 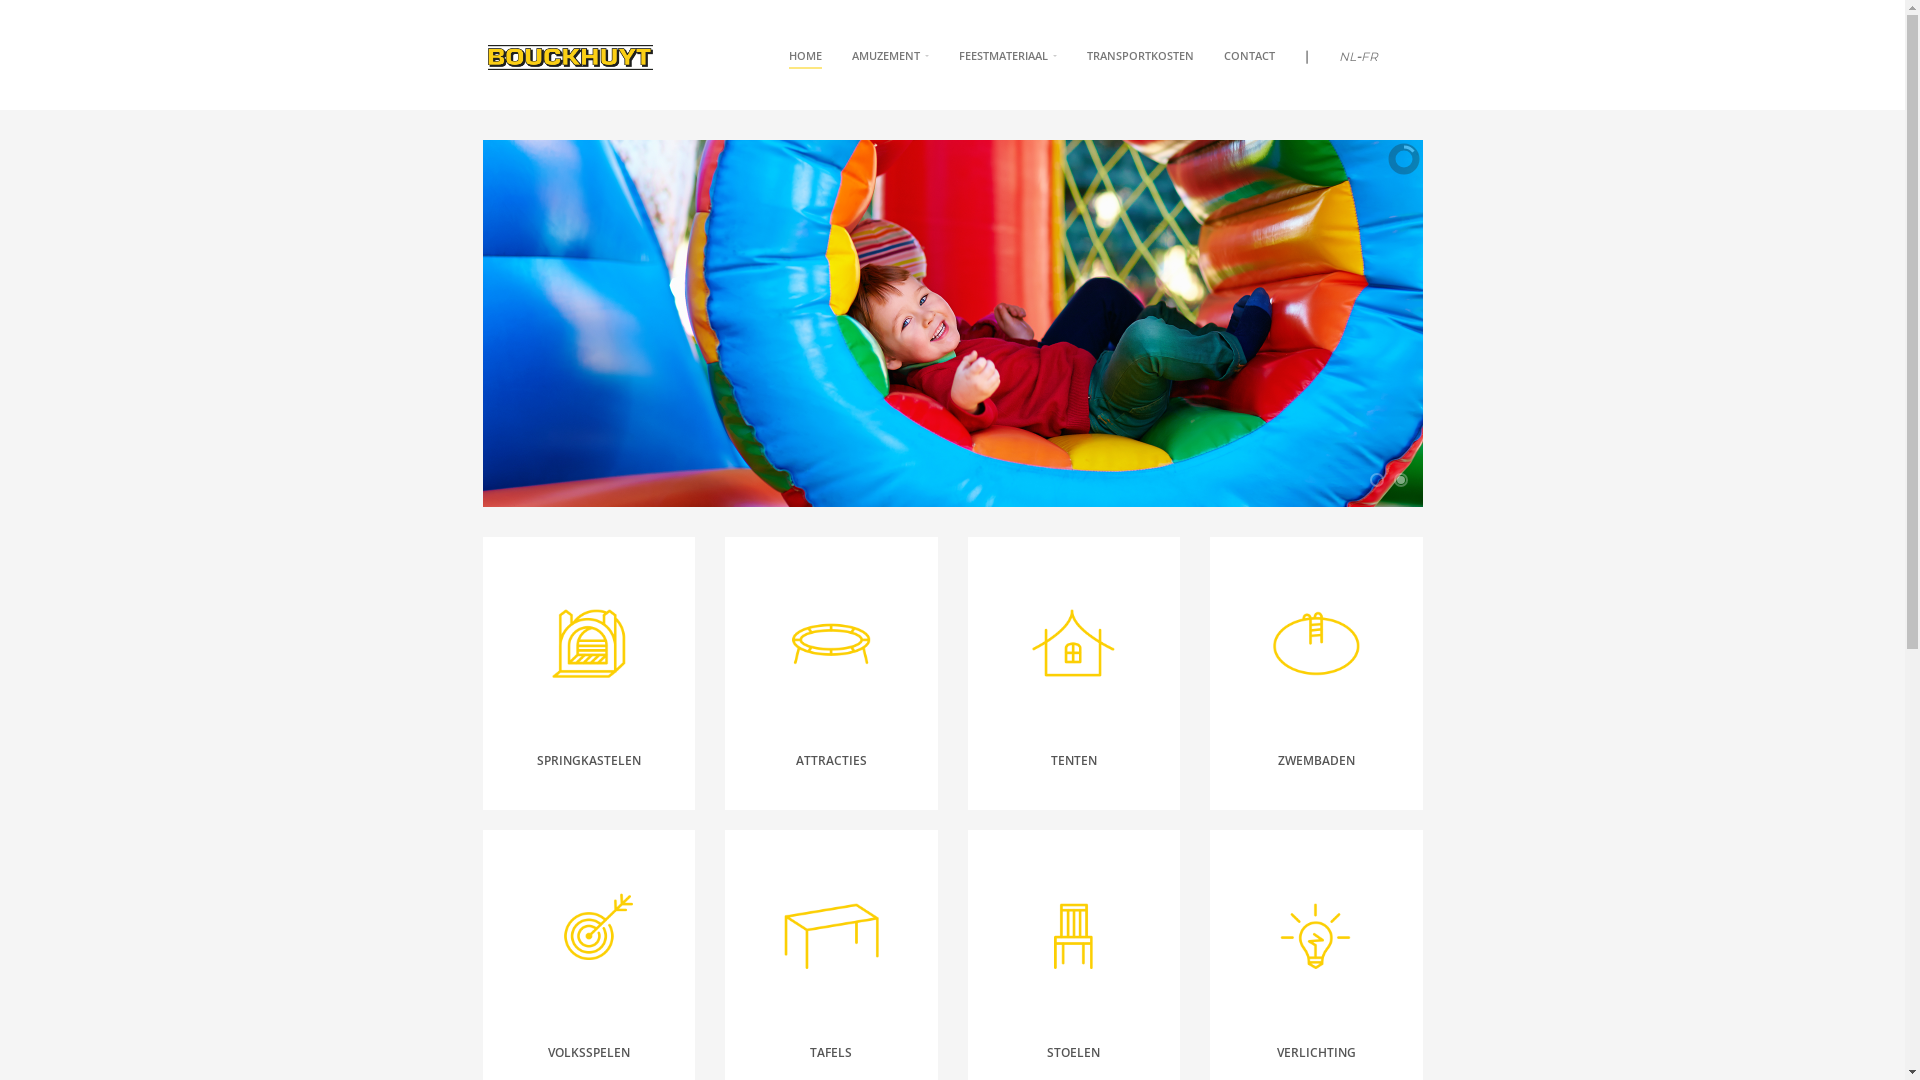 What do you see at coordinates (1368, 56) in the screenshot?
I see `FR` at bounding box center [1368, 56].